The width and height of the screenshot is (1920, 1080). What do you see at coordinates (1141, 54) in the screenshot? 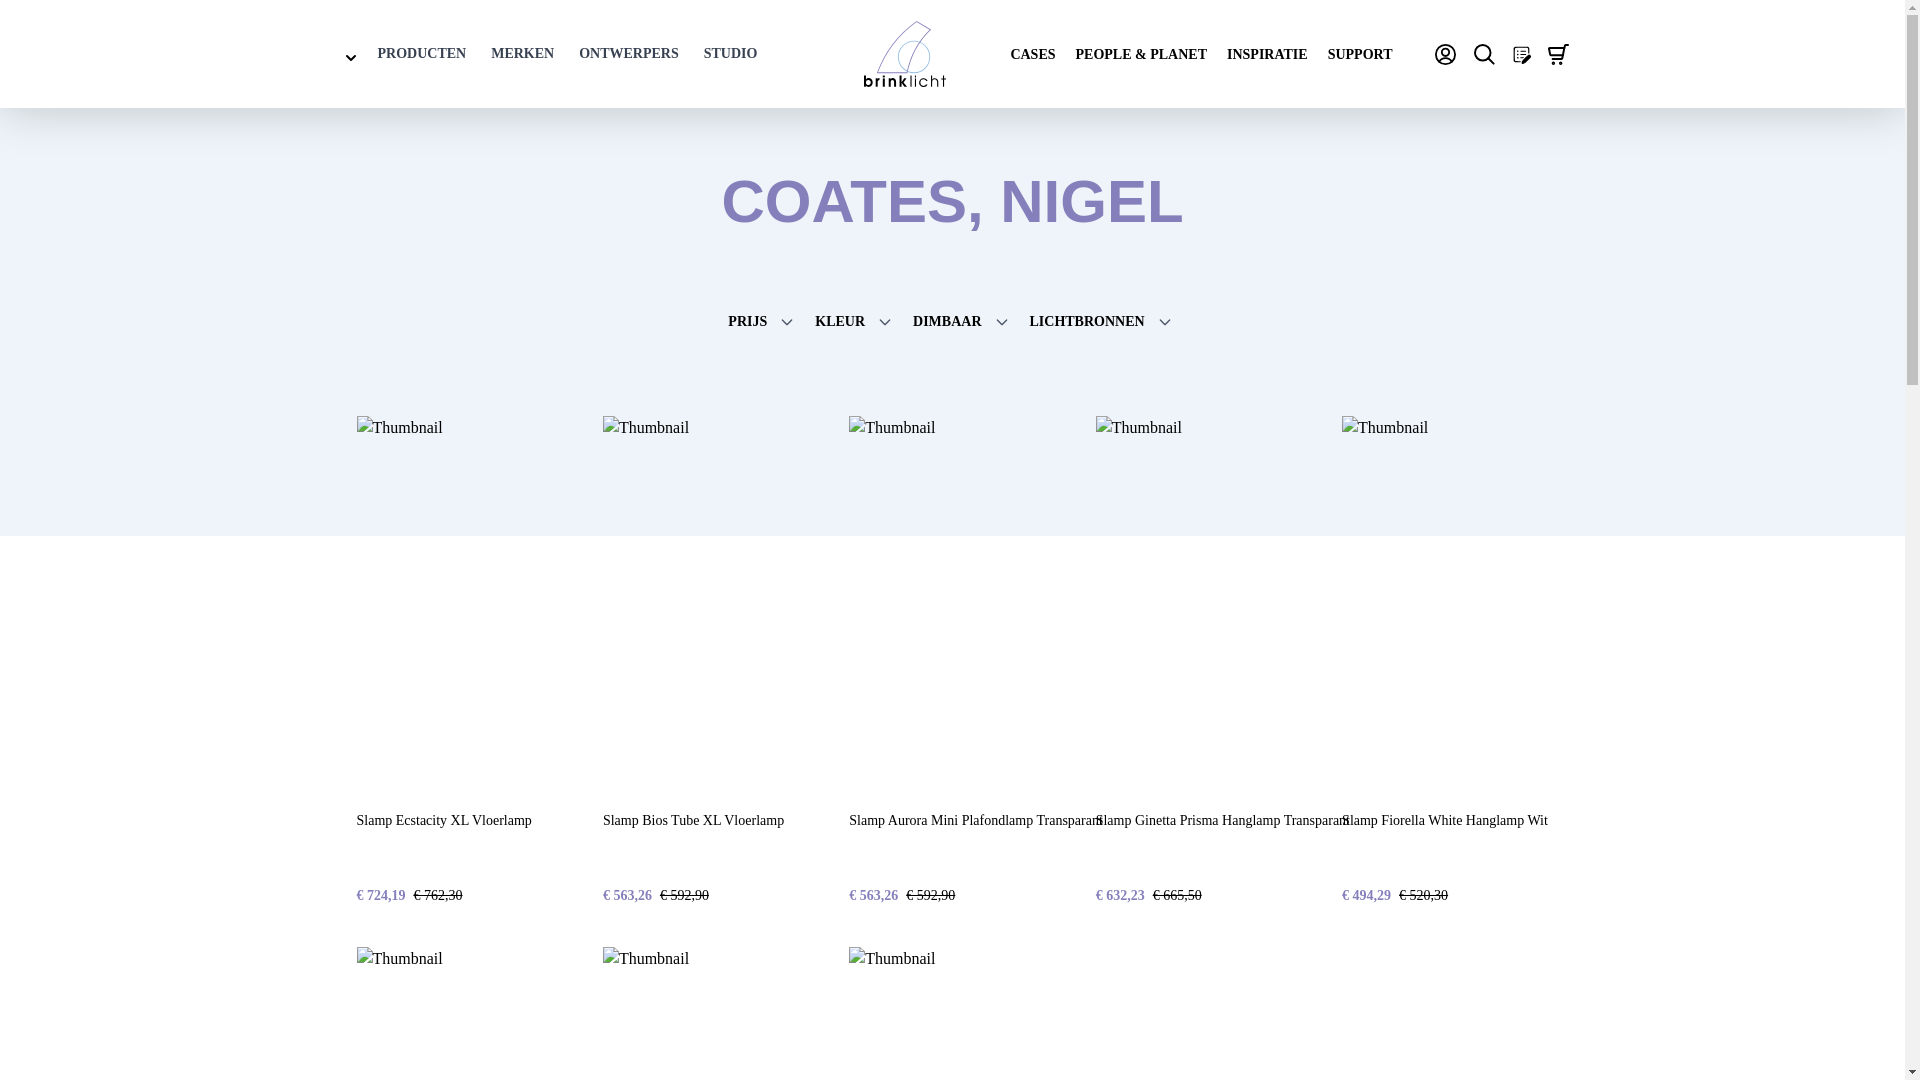
I see `portfolio` at bounding box center [1141, 54].